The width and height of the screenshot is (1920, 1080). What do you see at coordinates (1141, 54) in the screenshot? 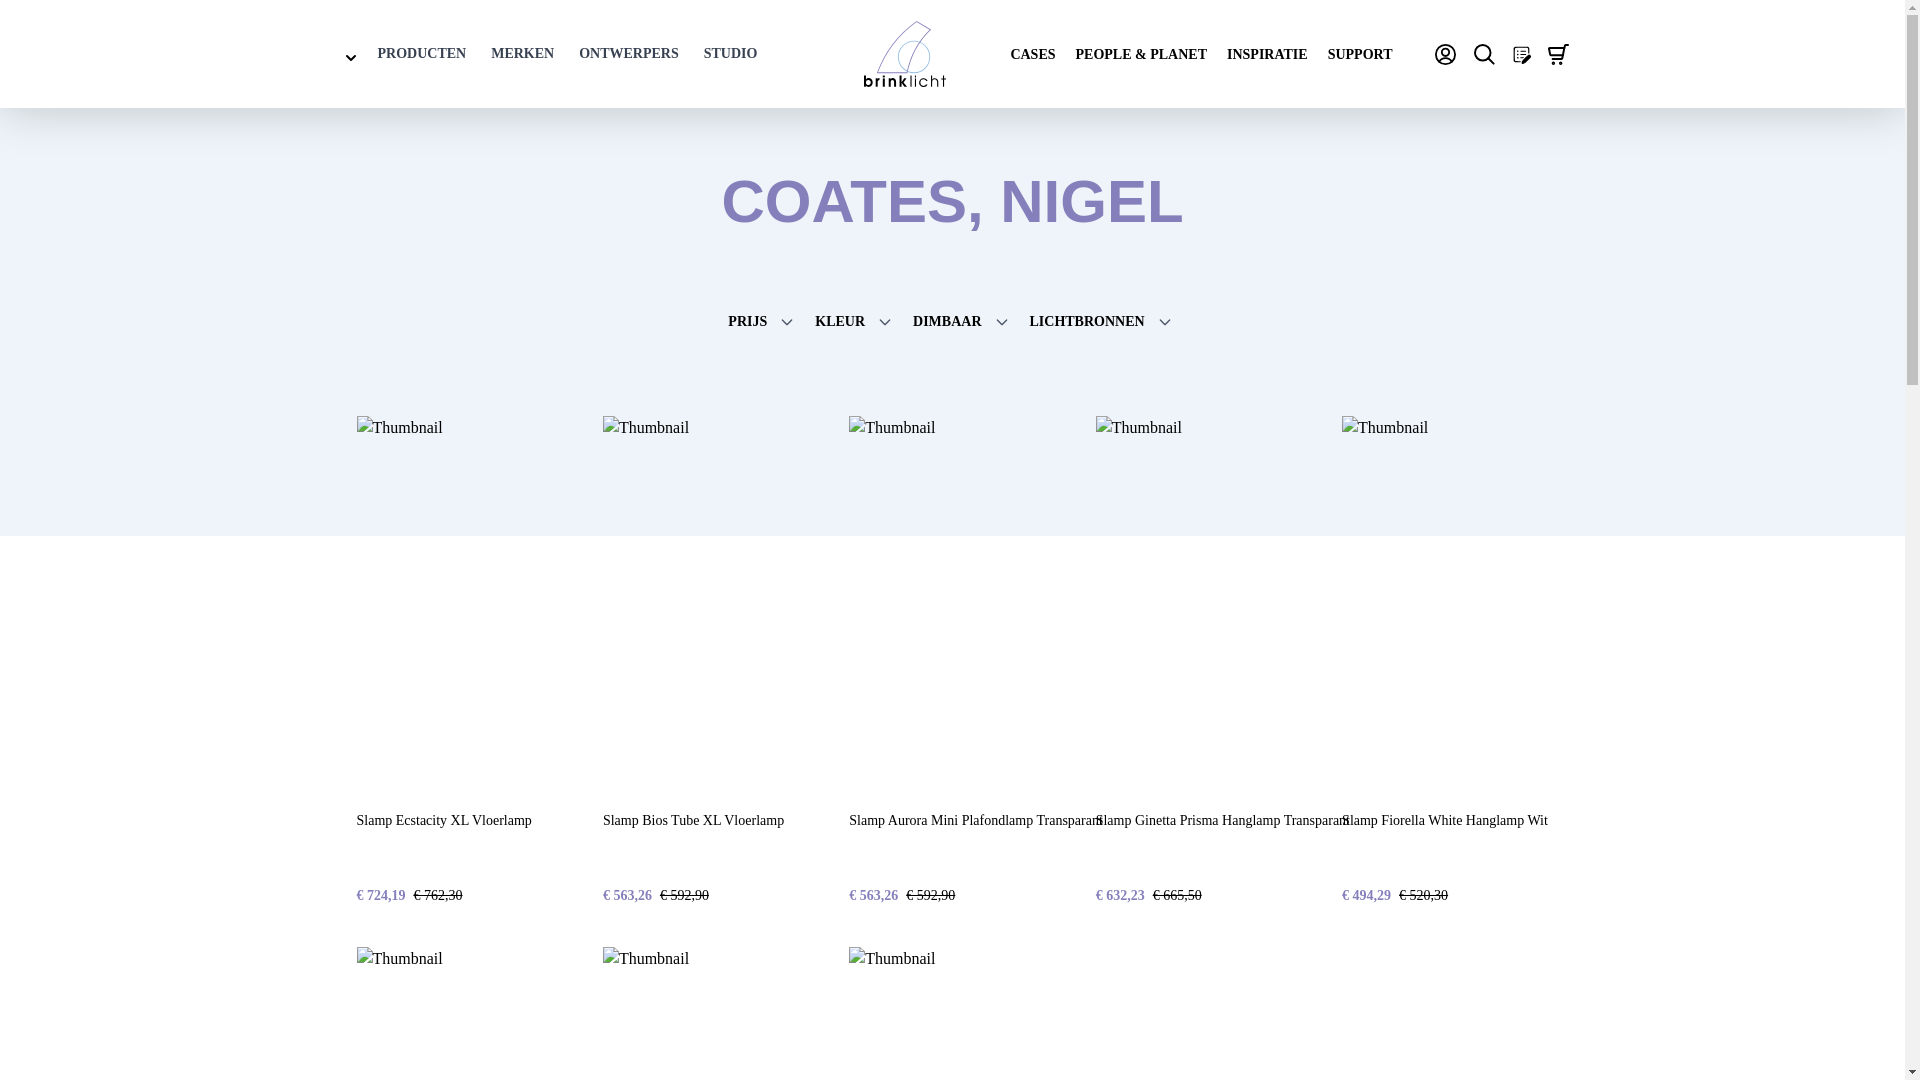
I see `portfolio` at bounding box center [1141, 54].